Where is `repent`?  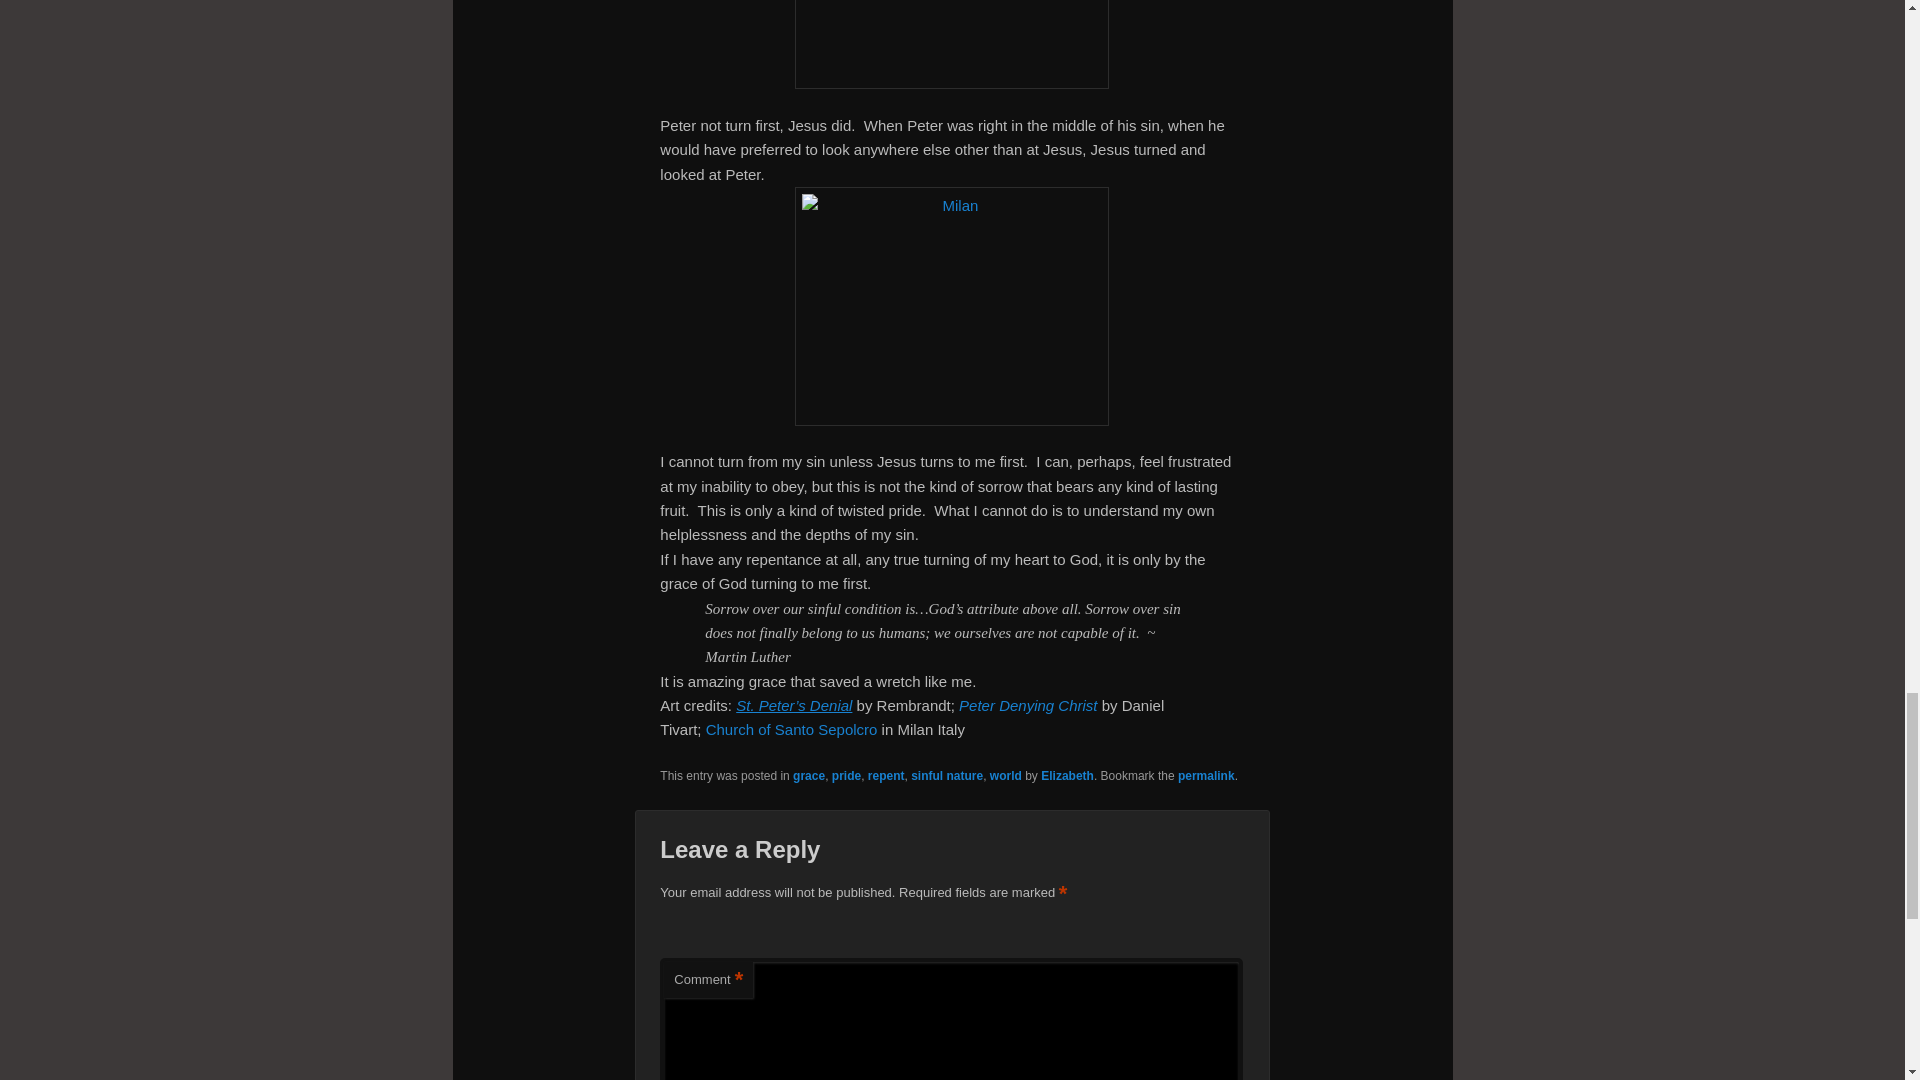
repent is located at coordinates (886, 776).